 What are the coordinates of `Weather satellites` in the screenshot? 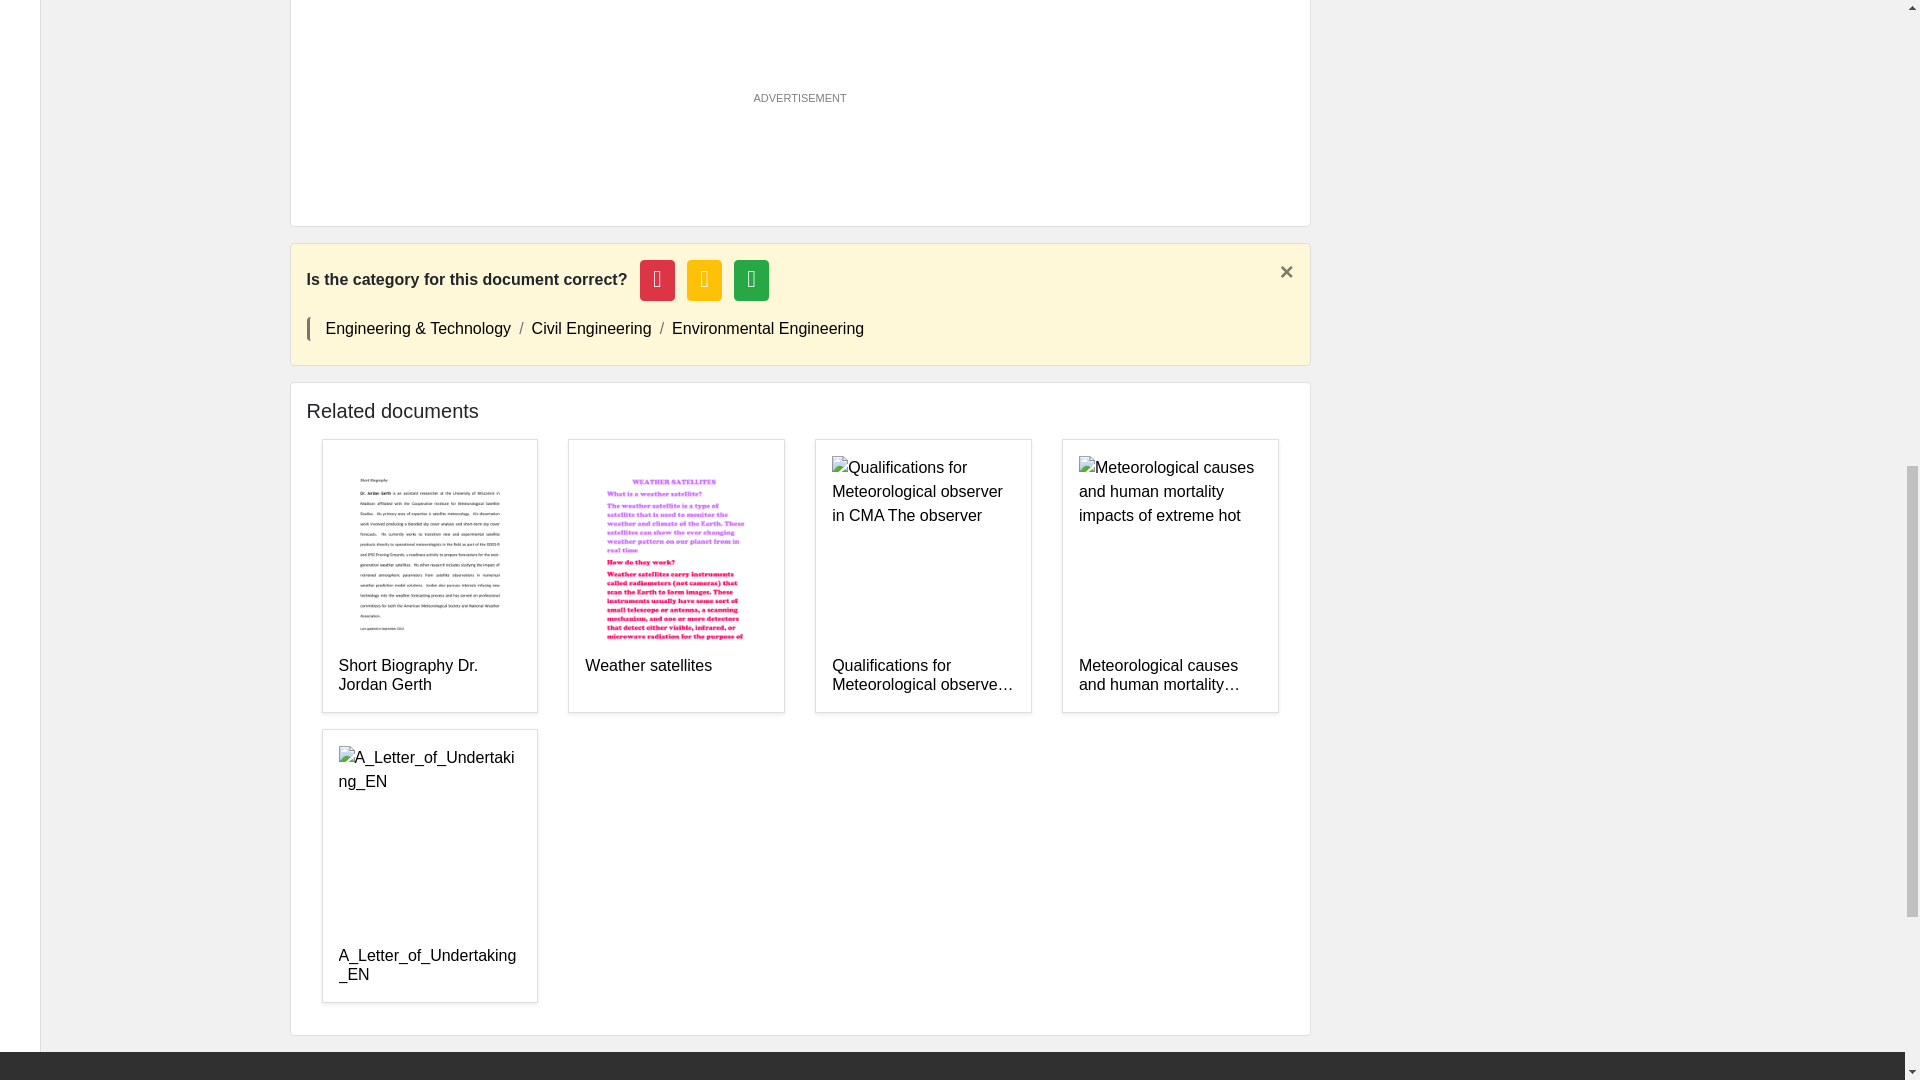 It's located at (676, 675).